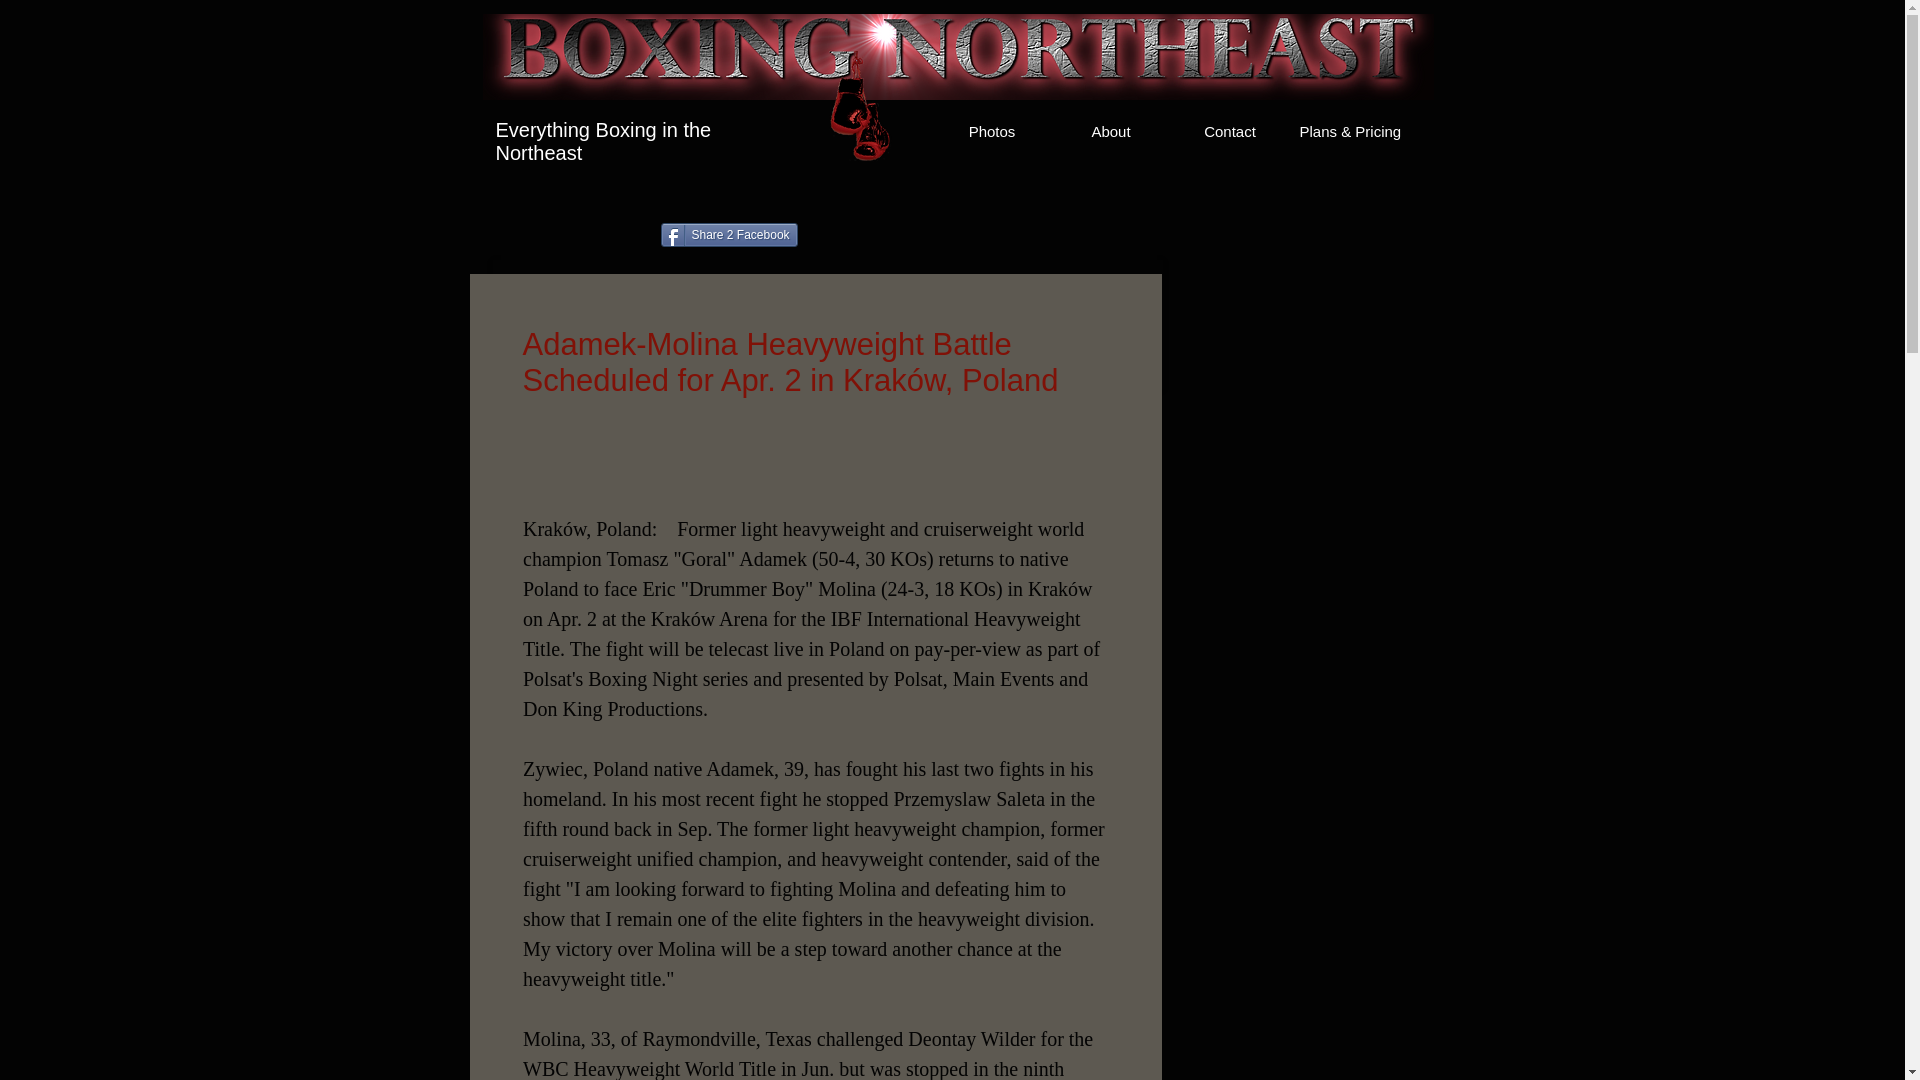 Image resolution: width=1920 pixels, height=1080 pixels. I want to click on Facebook Like, so click(520, 238).